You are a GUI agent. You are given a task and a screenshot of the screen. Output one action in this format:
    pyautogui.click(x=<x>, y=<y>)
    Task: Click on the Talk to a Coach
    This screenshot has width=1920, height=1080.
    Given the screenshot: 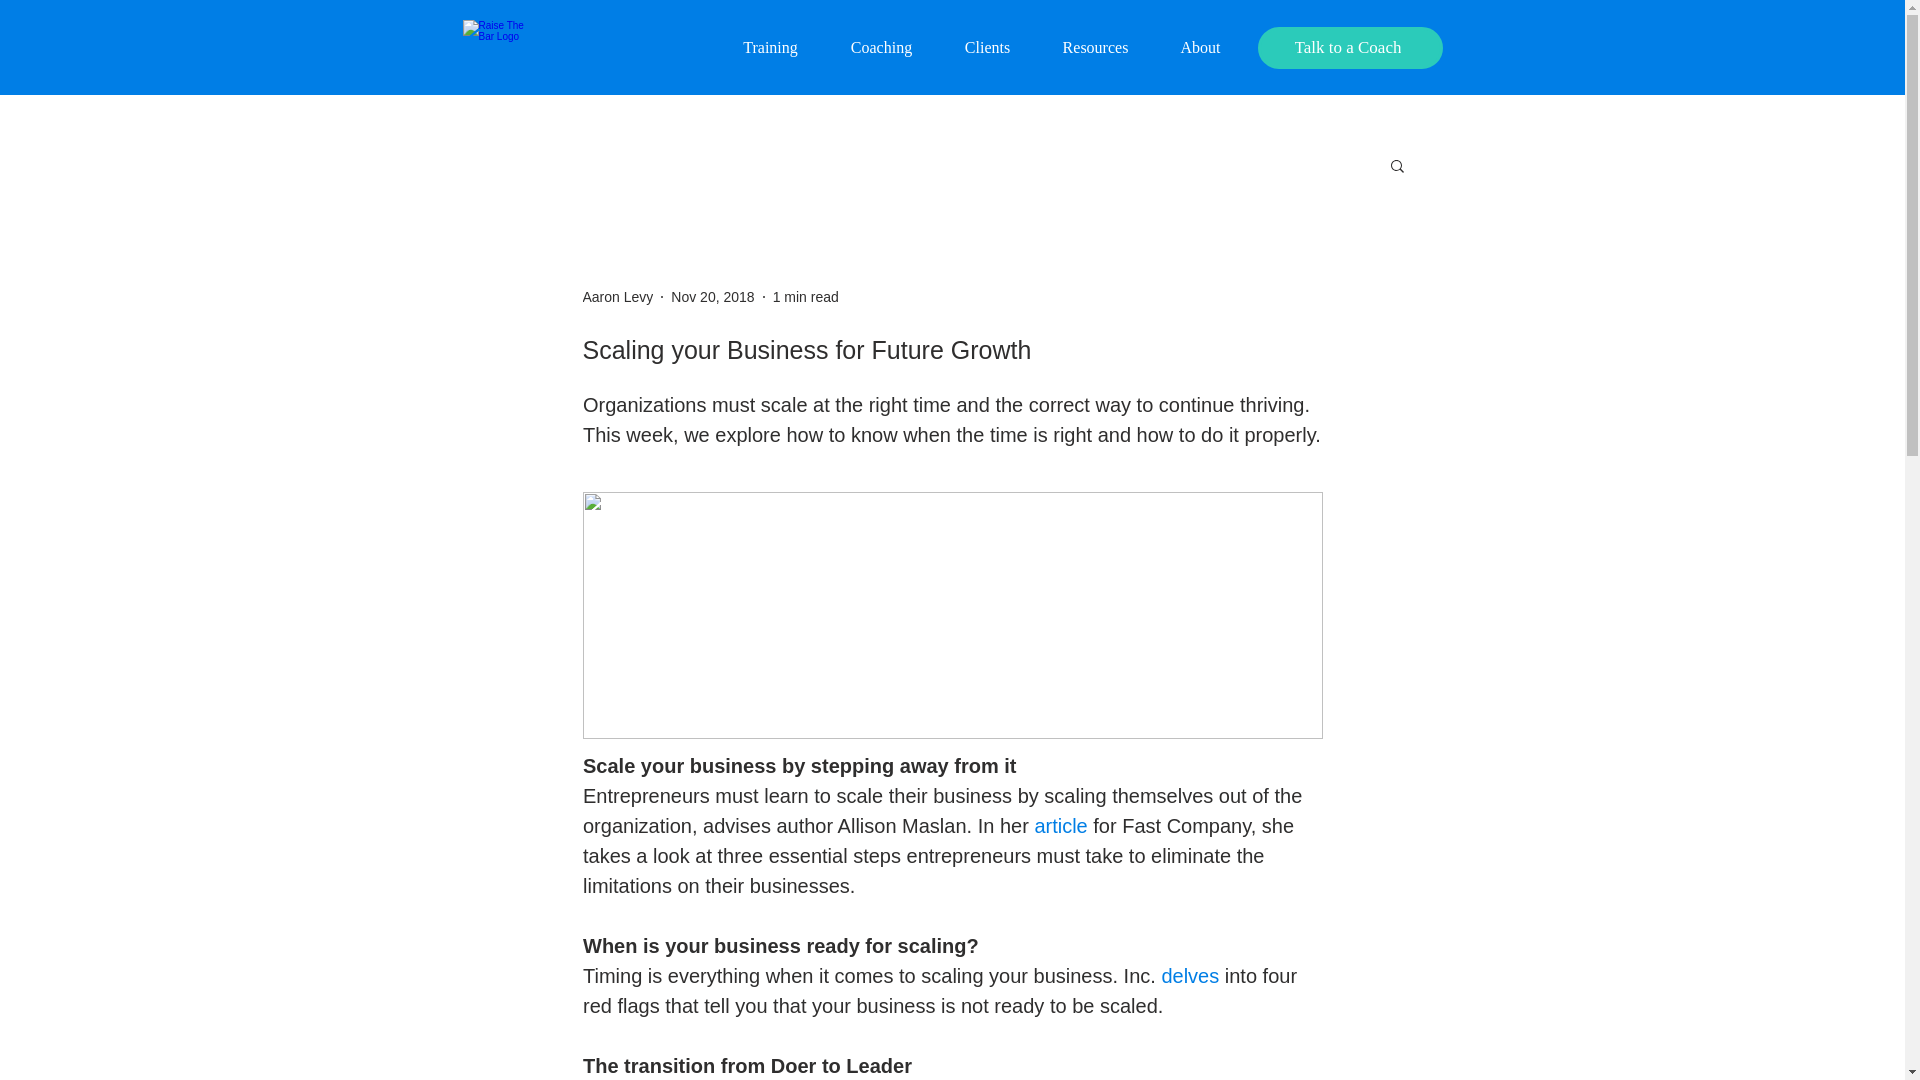 What is the action you would take?
    pyautogui.click(x=1350, y=48)
    